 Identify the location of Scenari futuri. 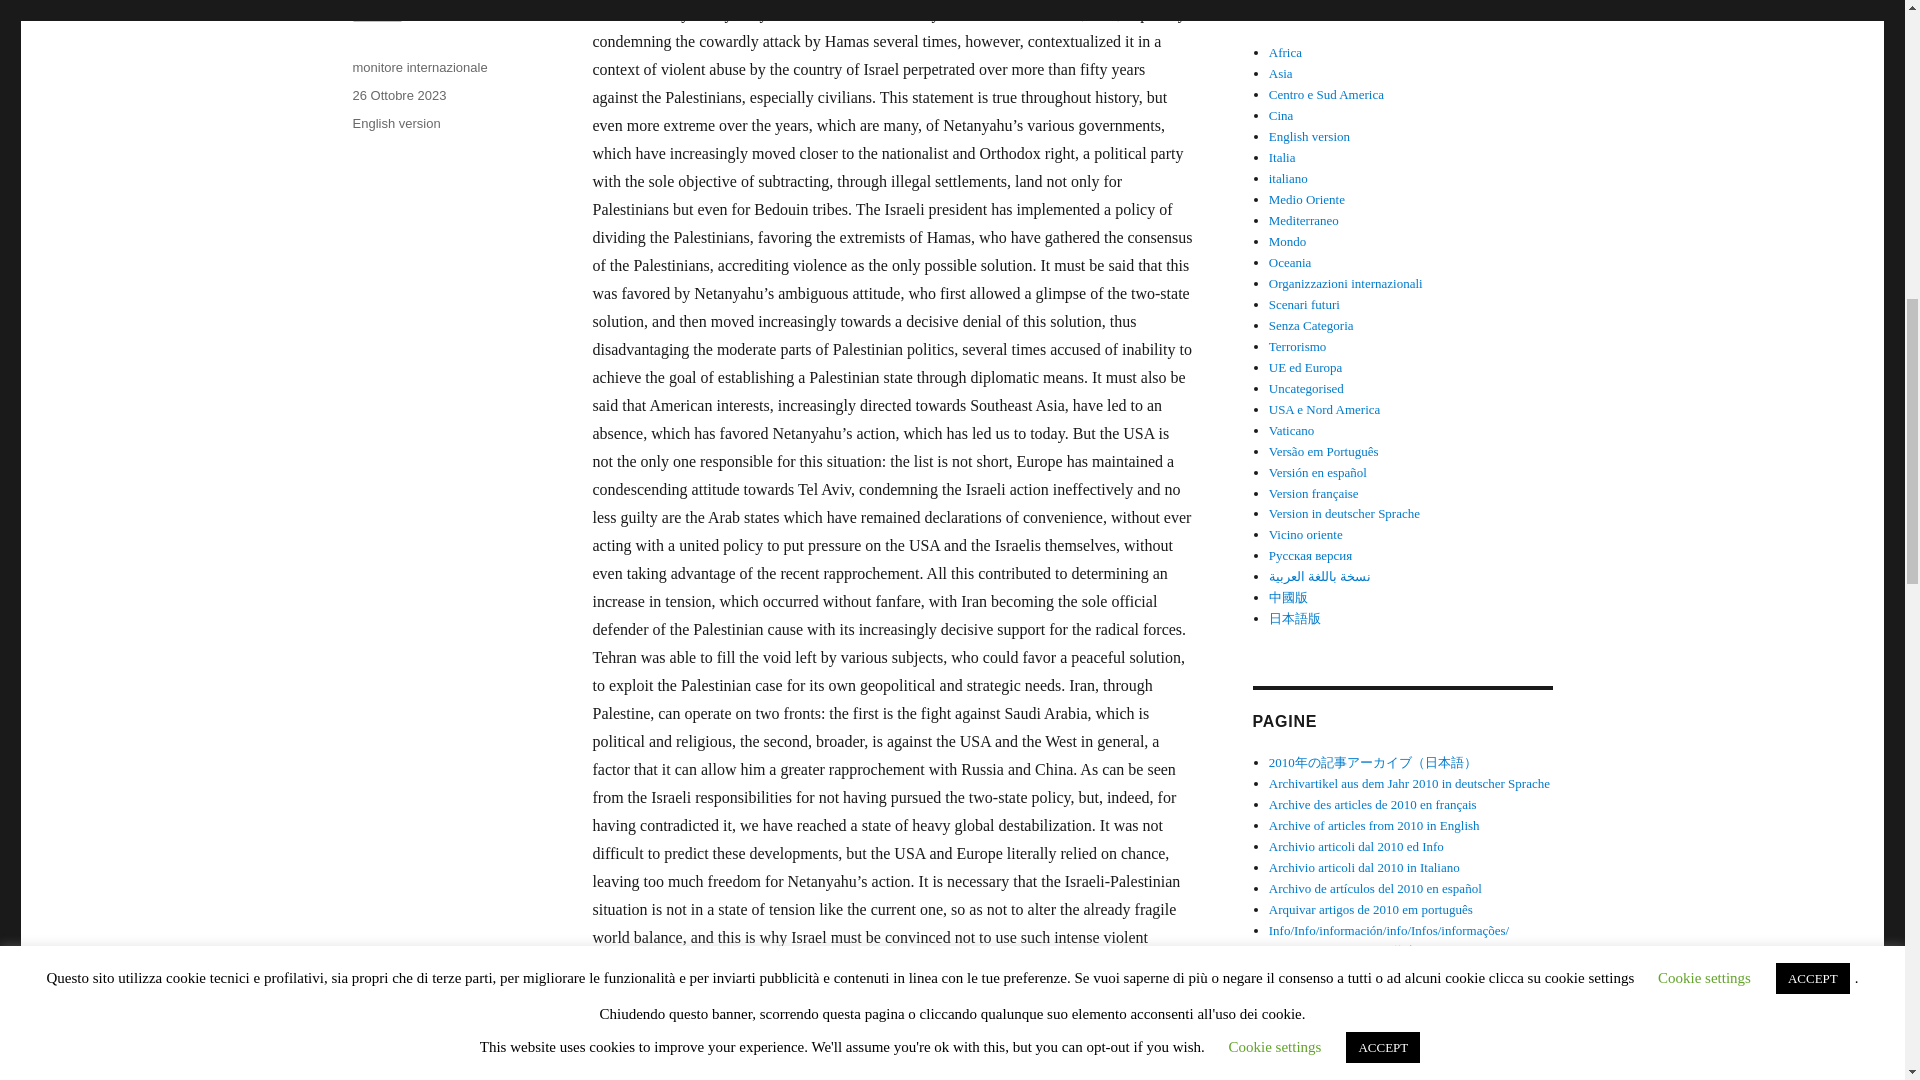
(1304, 304).